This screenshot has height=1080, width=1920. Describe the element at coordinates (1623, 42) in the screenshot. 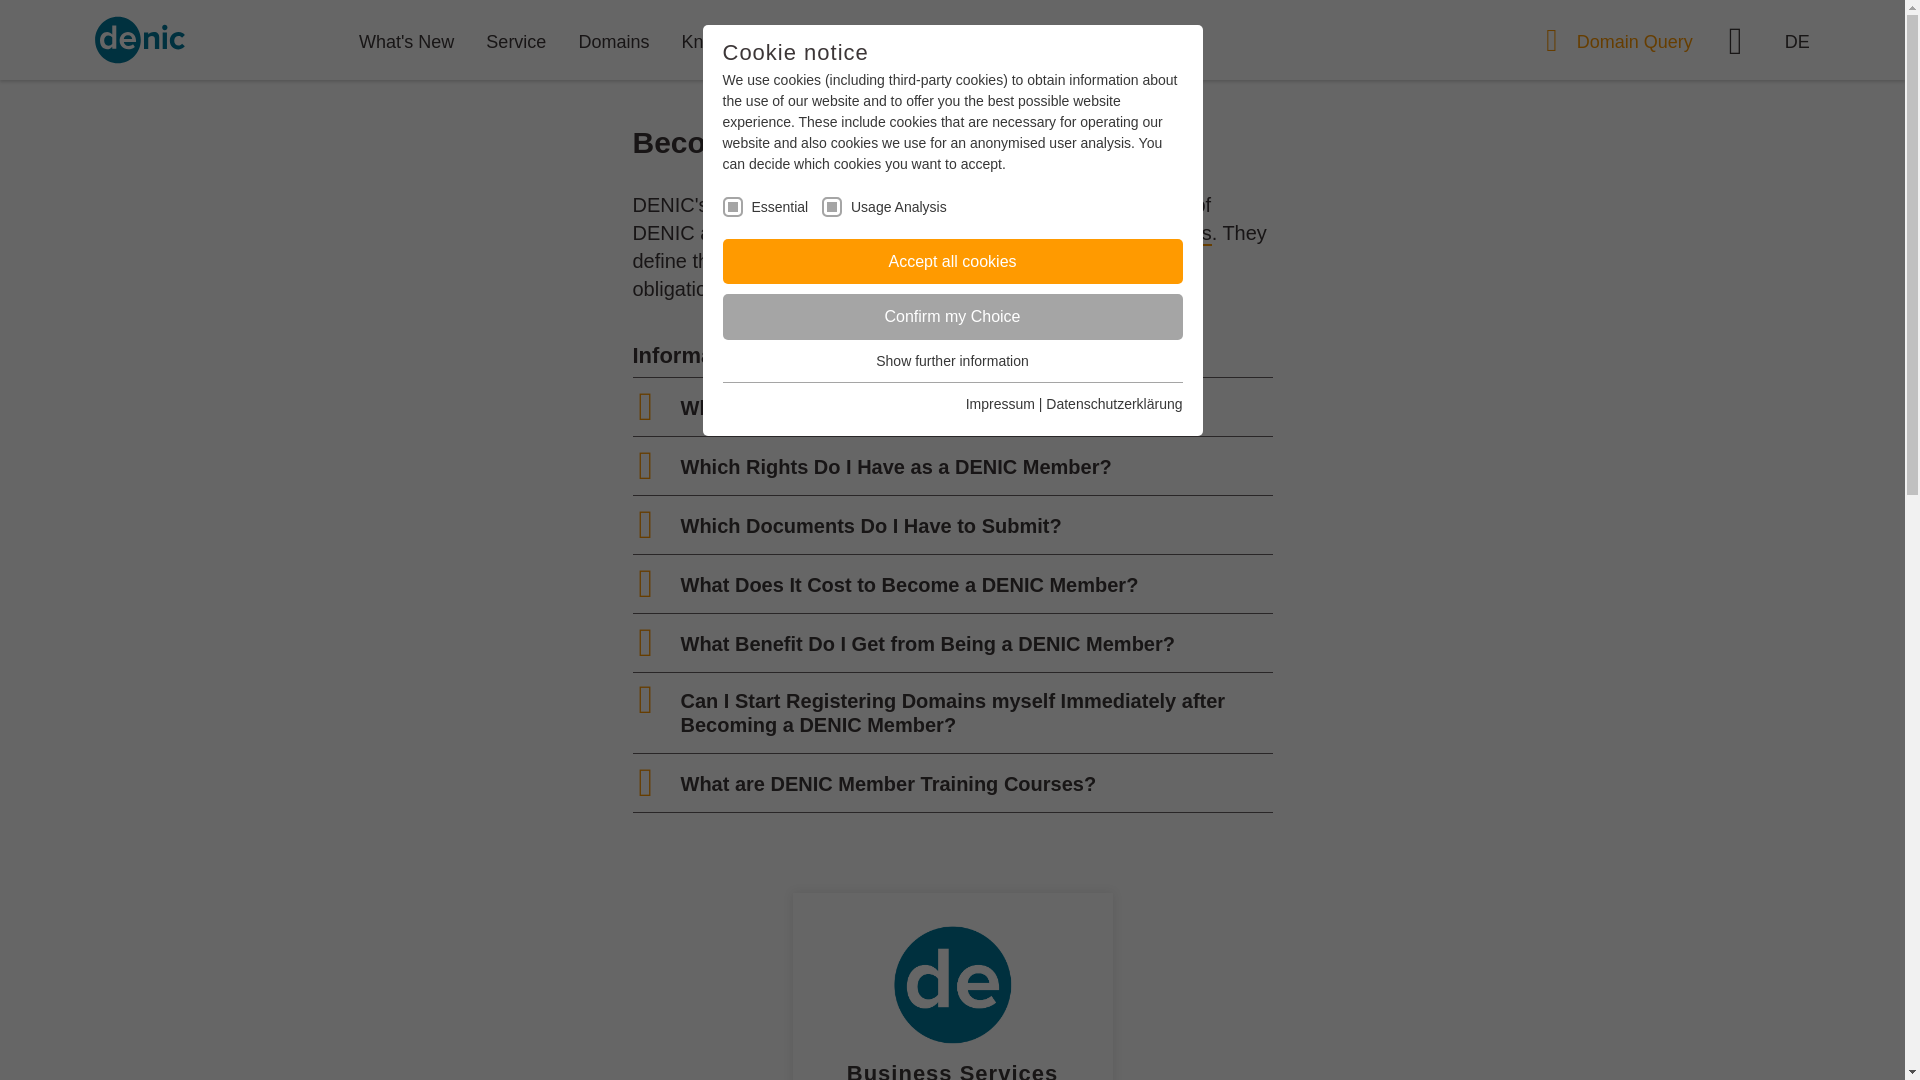

I see `Domain Query` at that location.